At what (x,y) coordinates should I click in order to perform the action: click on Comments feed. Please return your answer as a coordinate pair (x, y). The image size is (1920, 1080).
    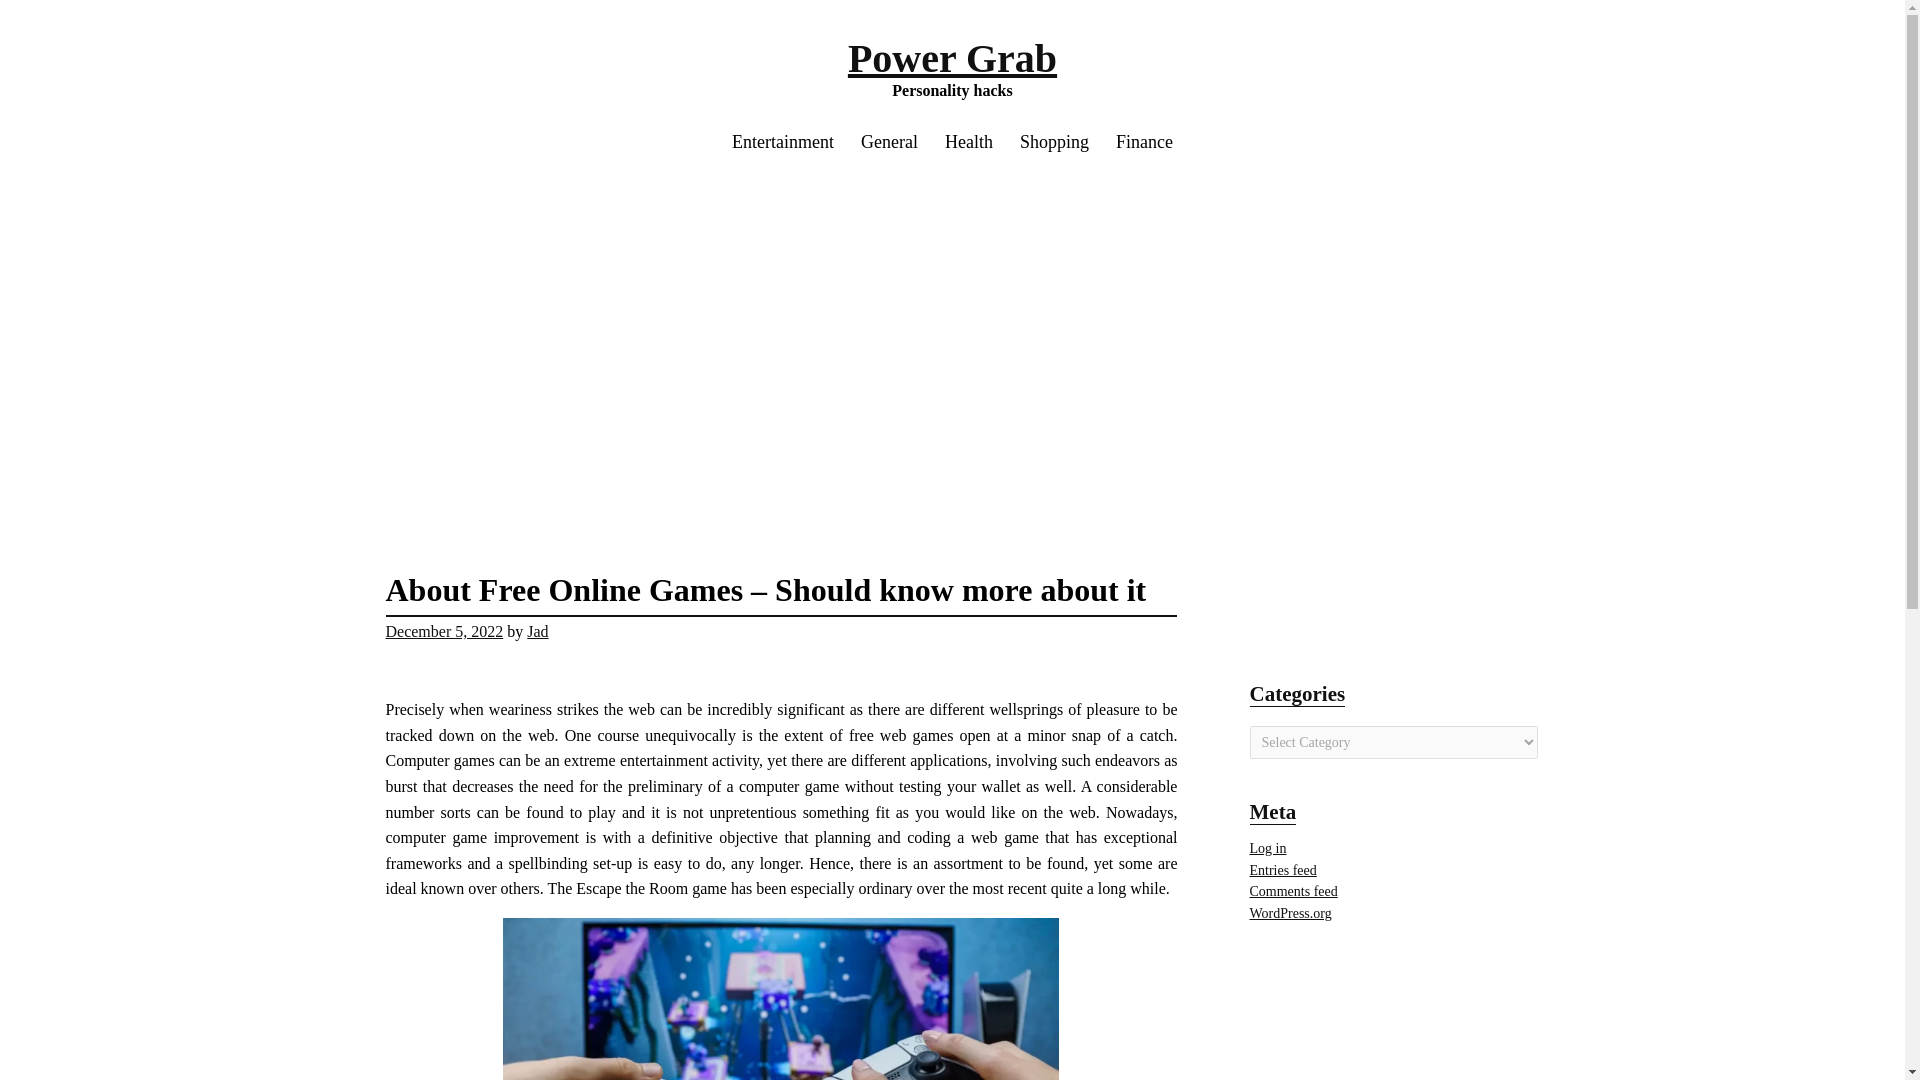
    Looking at the image, I should click on (1294, 891).